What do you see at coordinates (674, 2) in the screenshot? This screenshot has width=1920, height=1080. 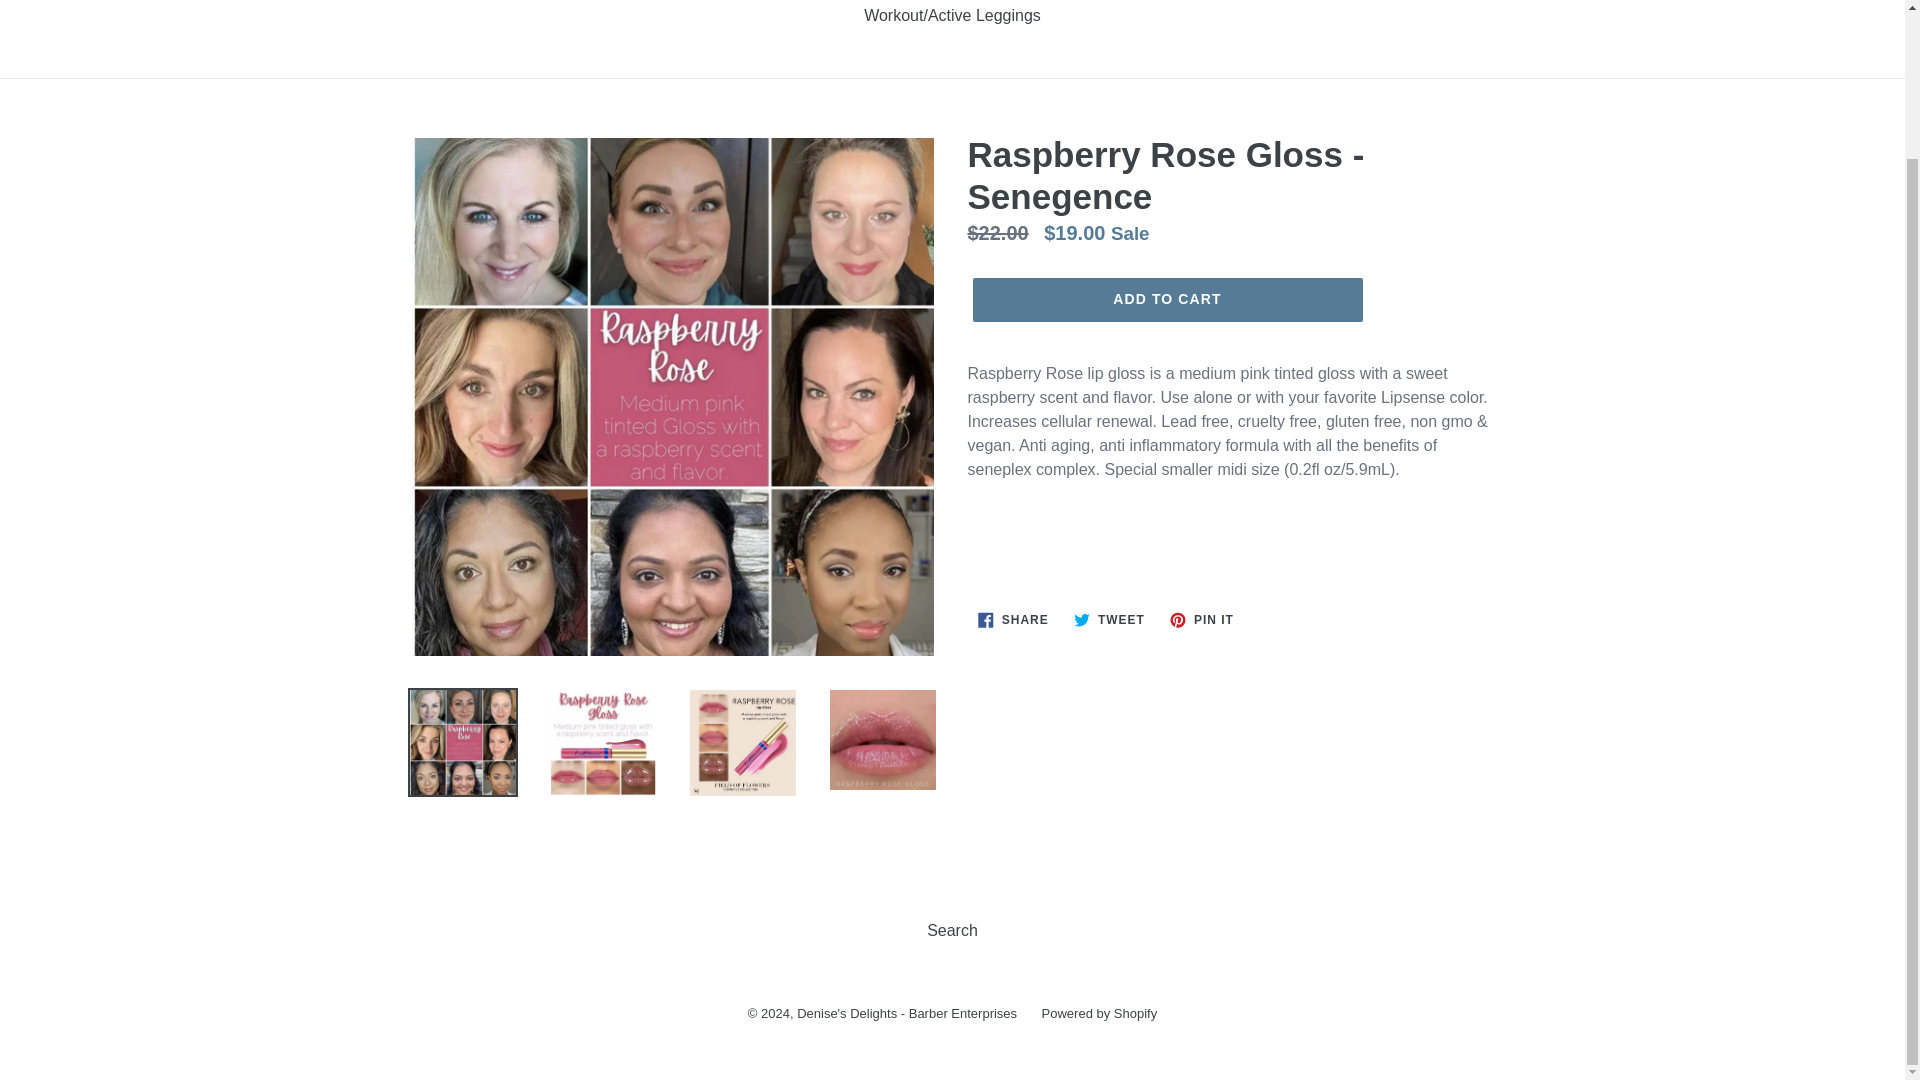 I see `Kids Leggings` at bounding box center [674, 2].